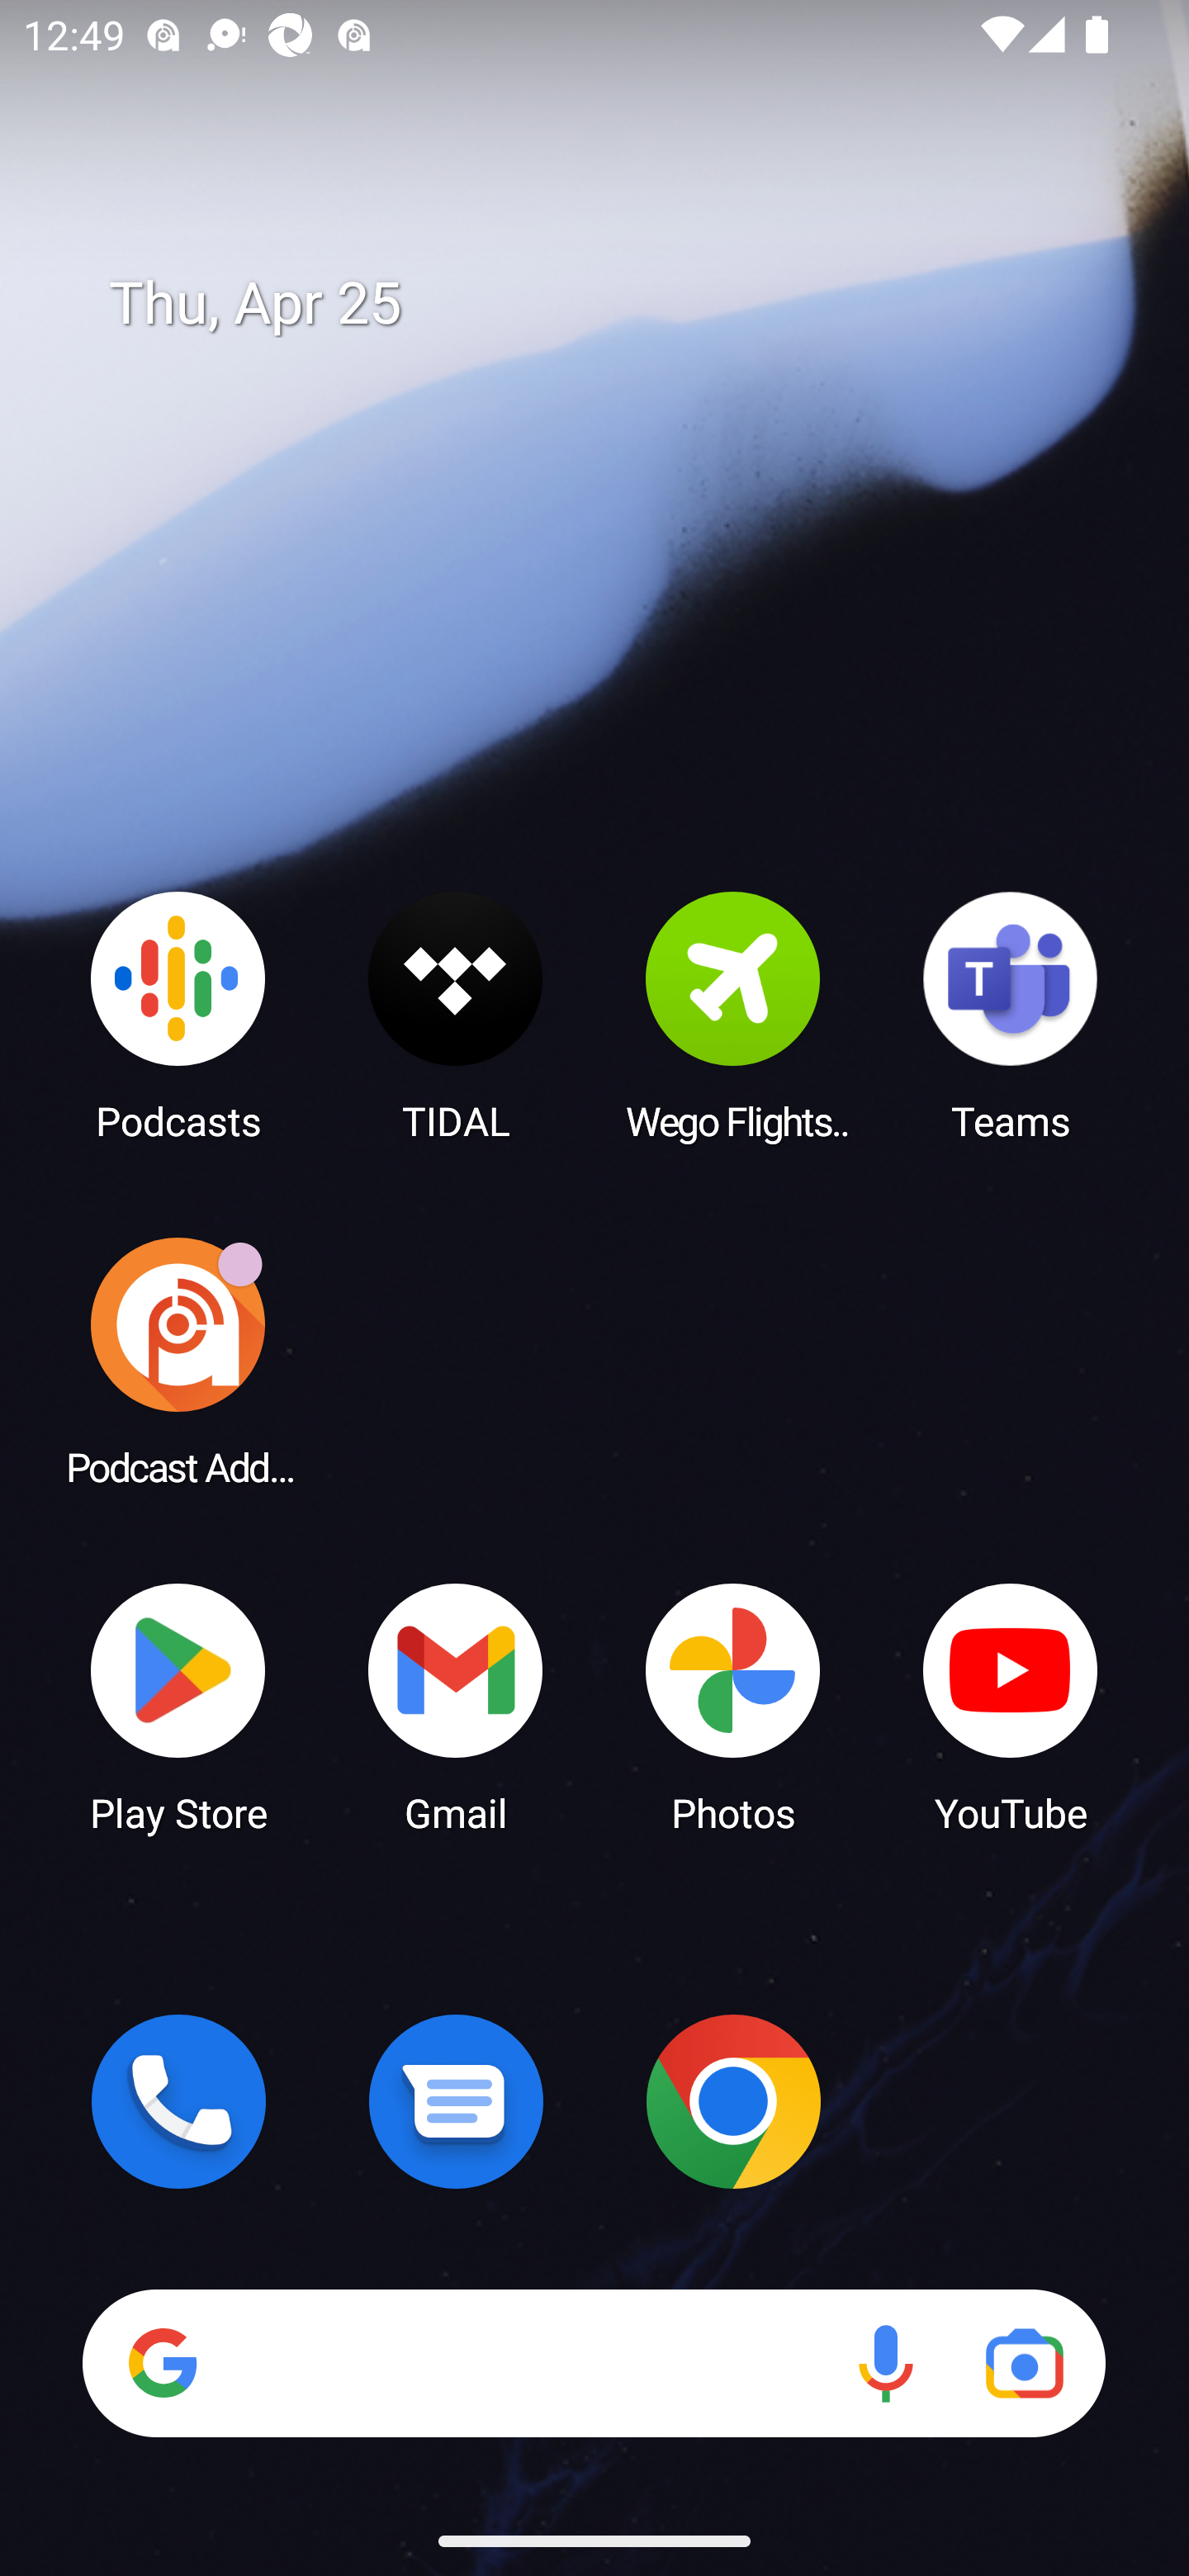  What do you see at coordinates (456, 1015) in the screenshot?
I see `TIDAL` at bounding box center [456, 1015].